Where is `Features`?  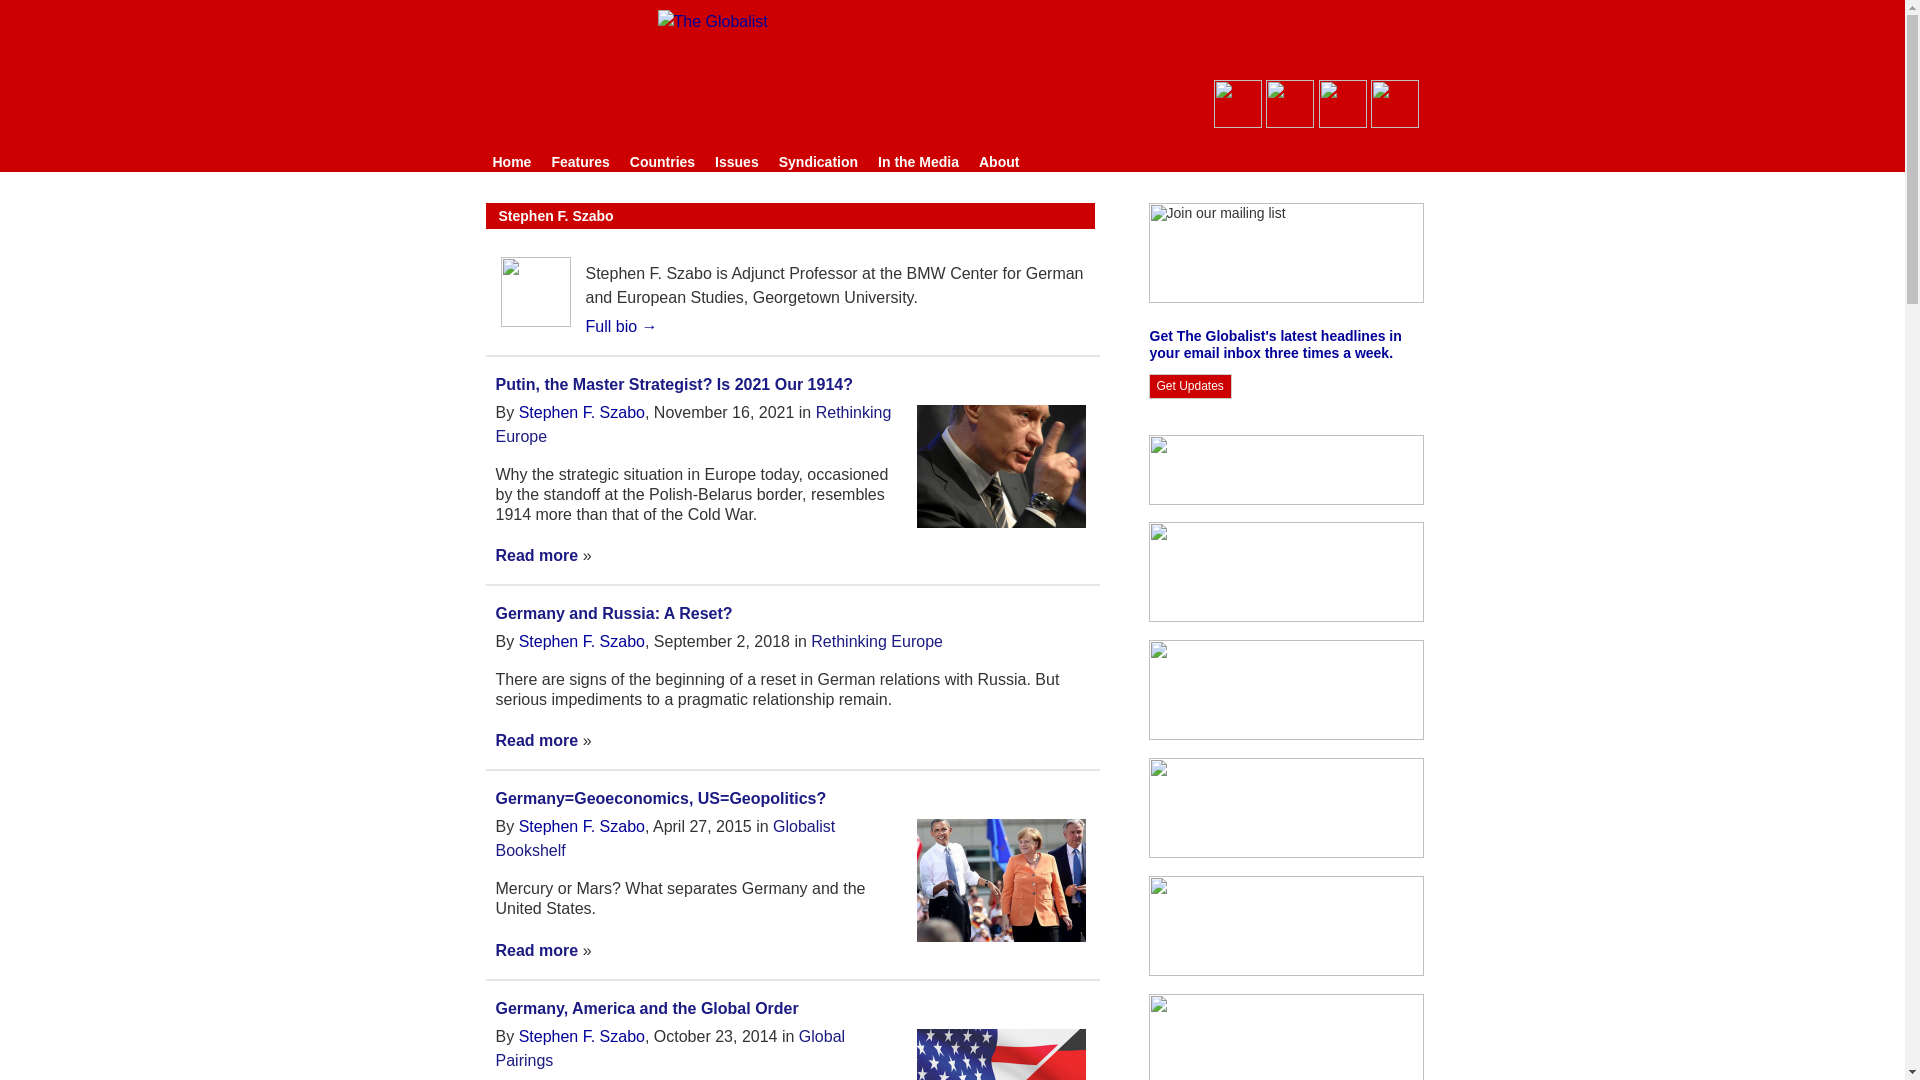
Features is located at coordinates (580, 162).